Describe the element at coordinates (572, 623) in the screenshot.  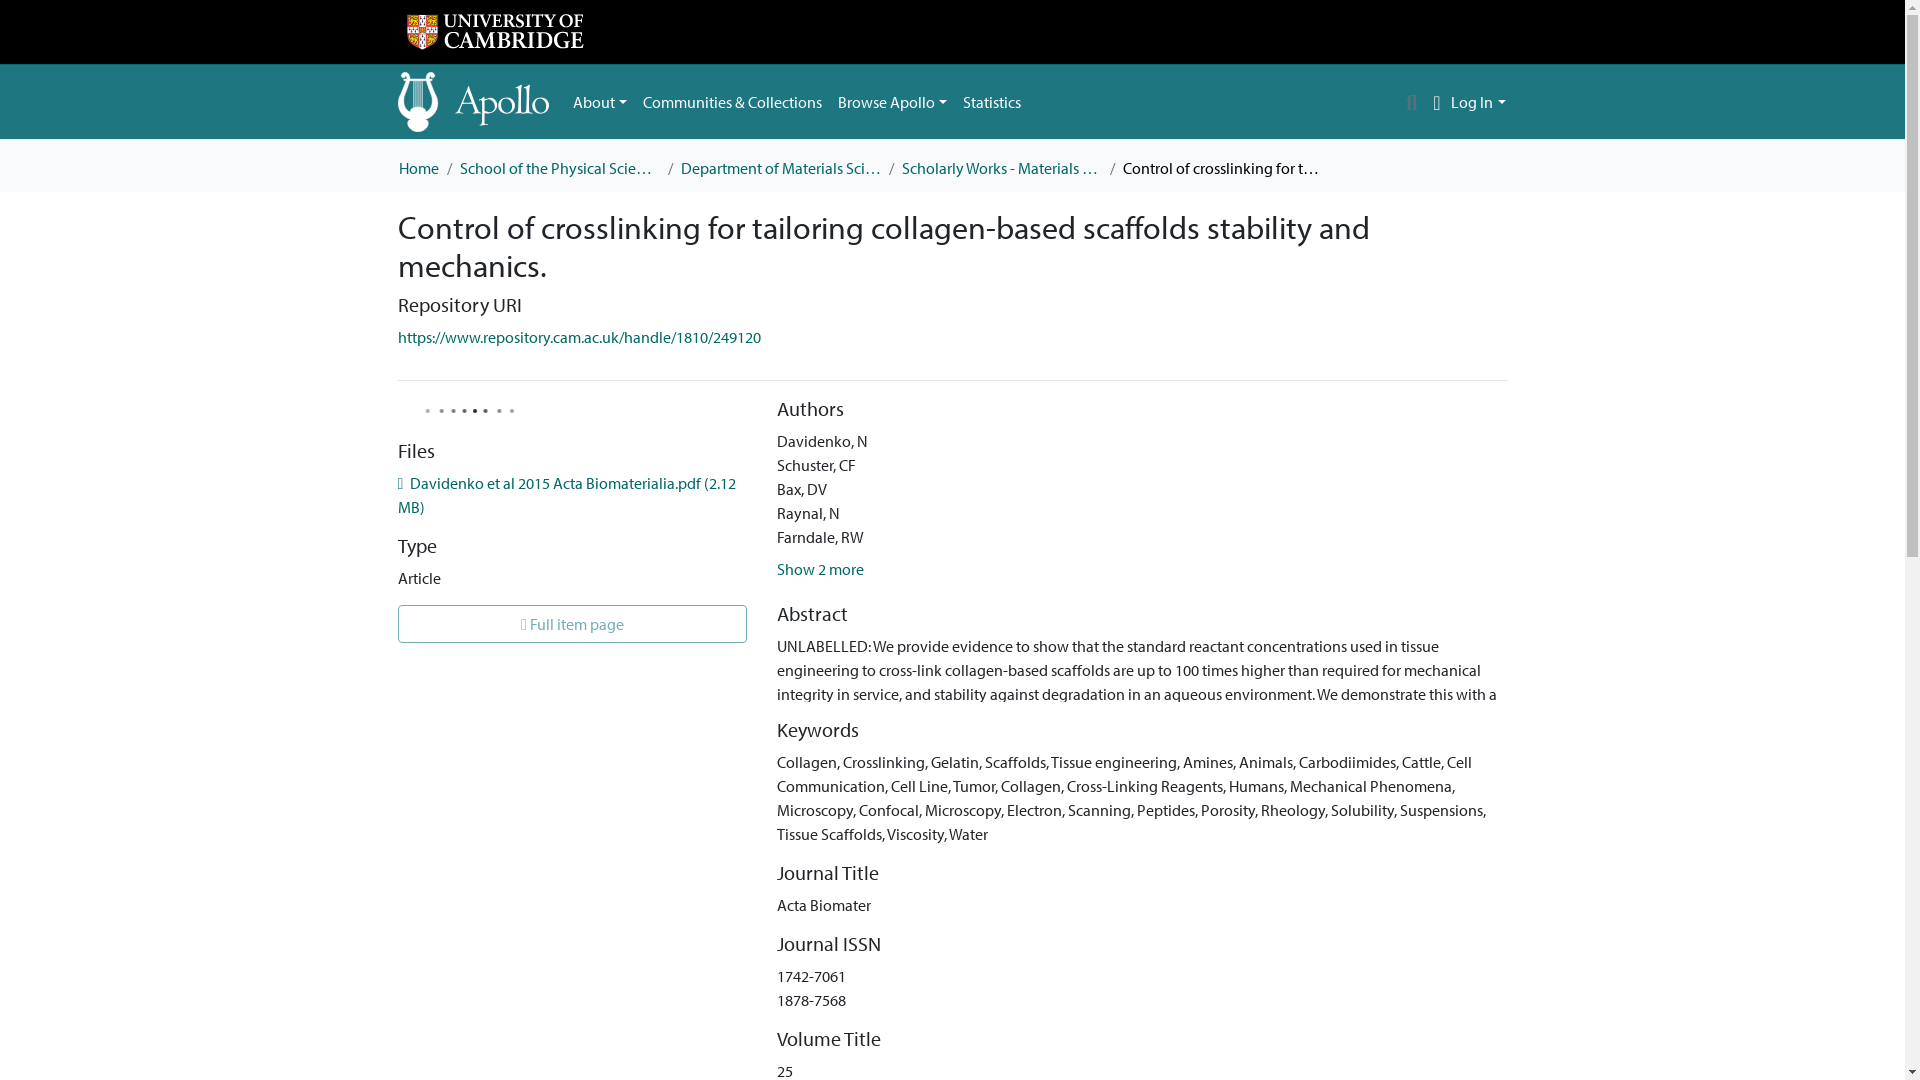
I see `Full item page` at that location.